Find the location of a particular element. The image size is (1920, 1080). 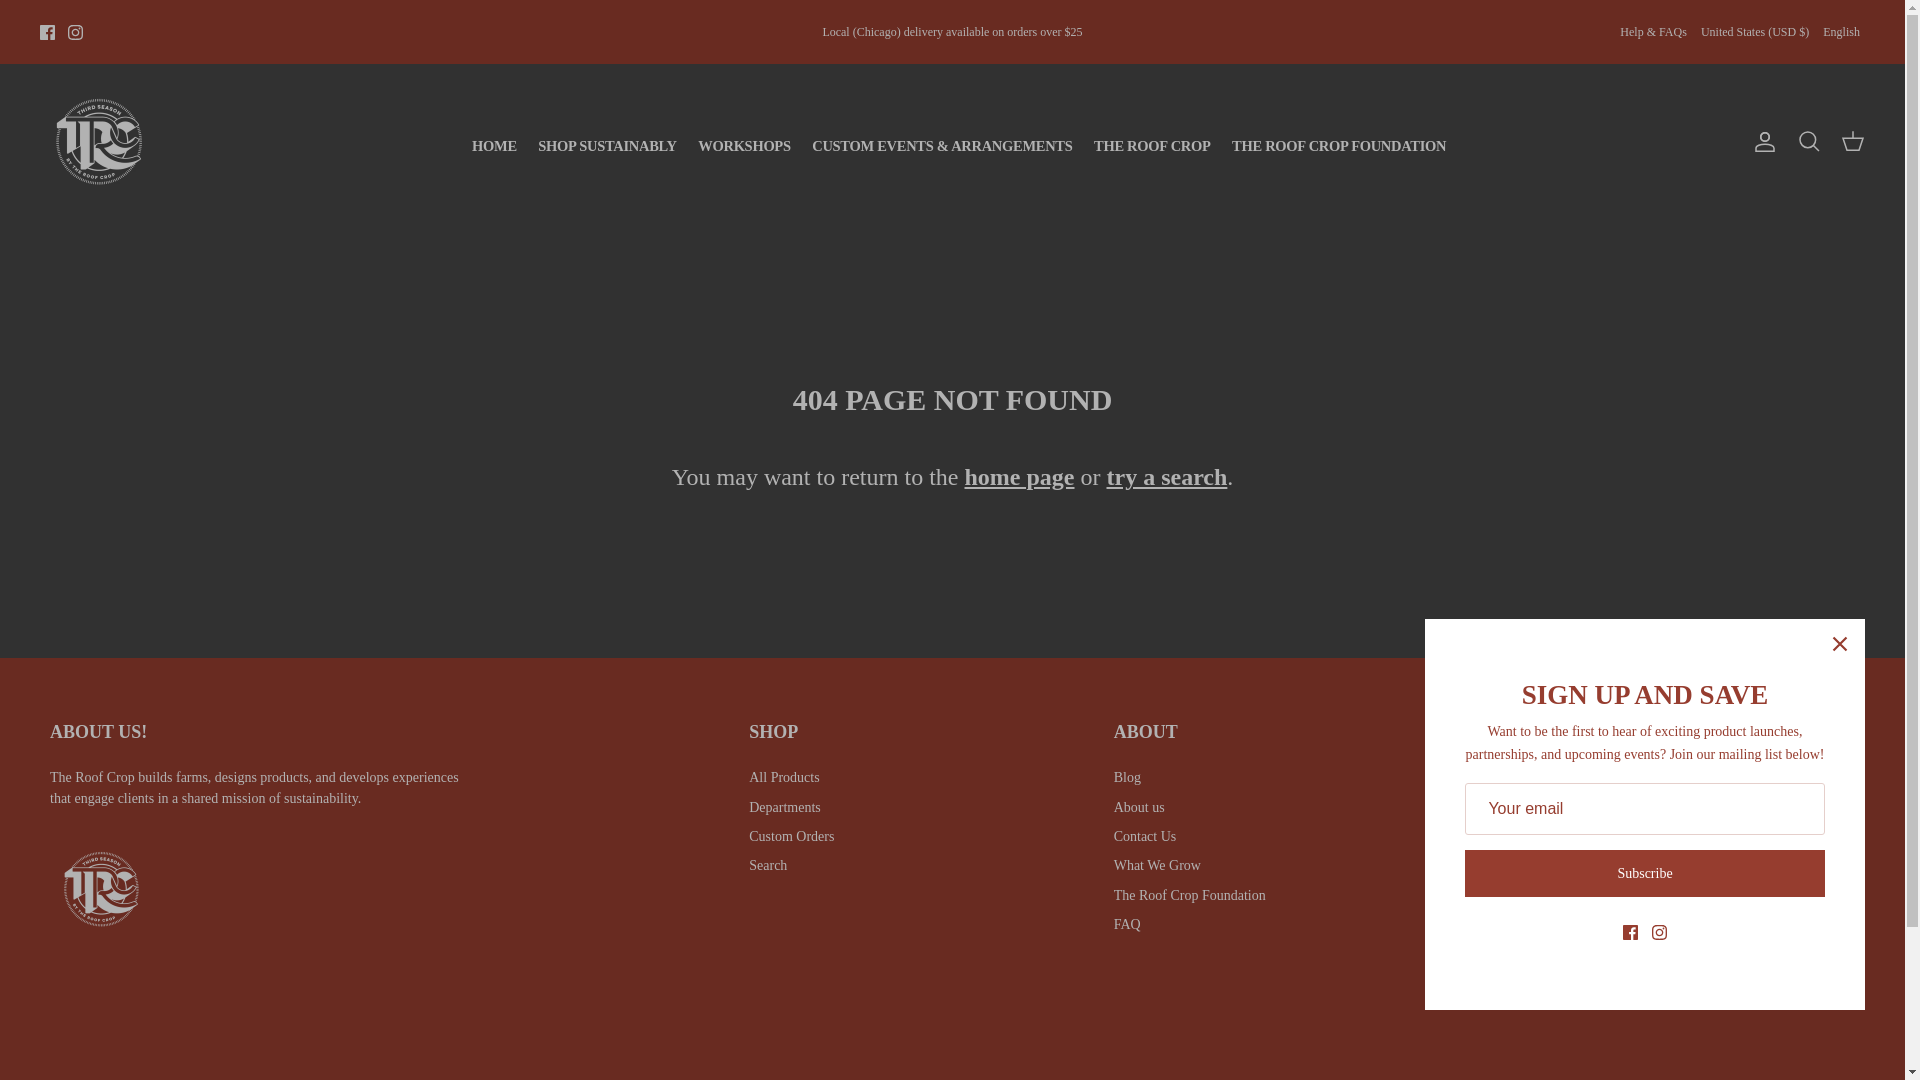

THE ROOF CROP FOUNDATION is located at coordinates (1329, 140).